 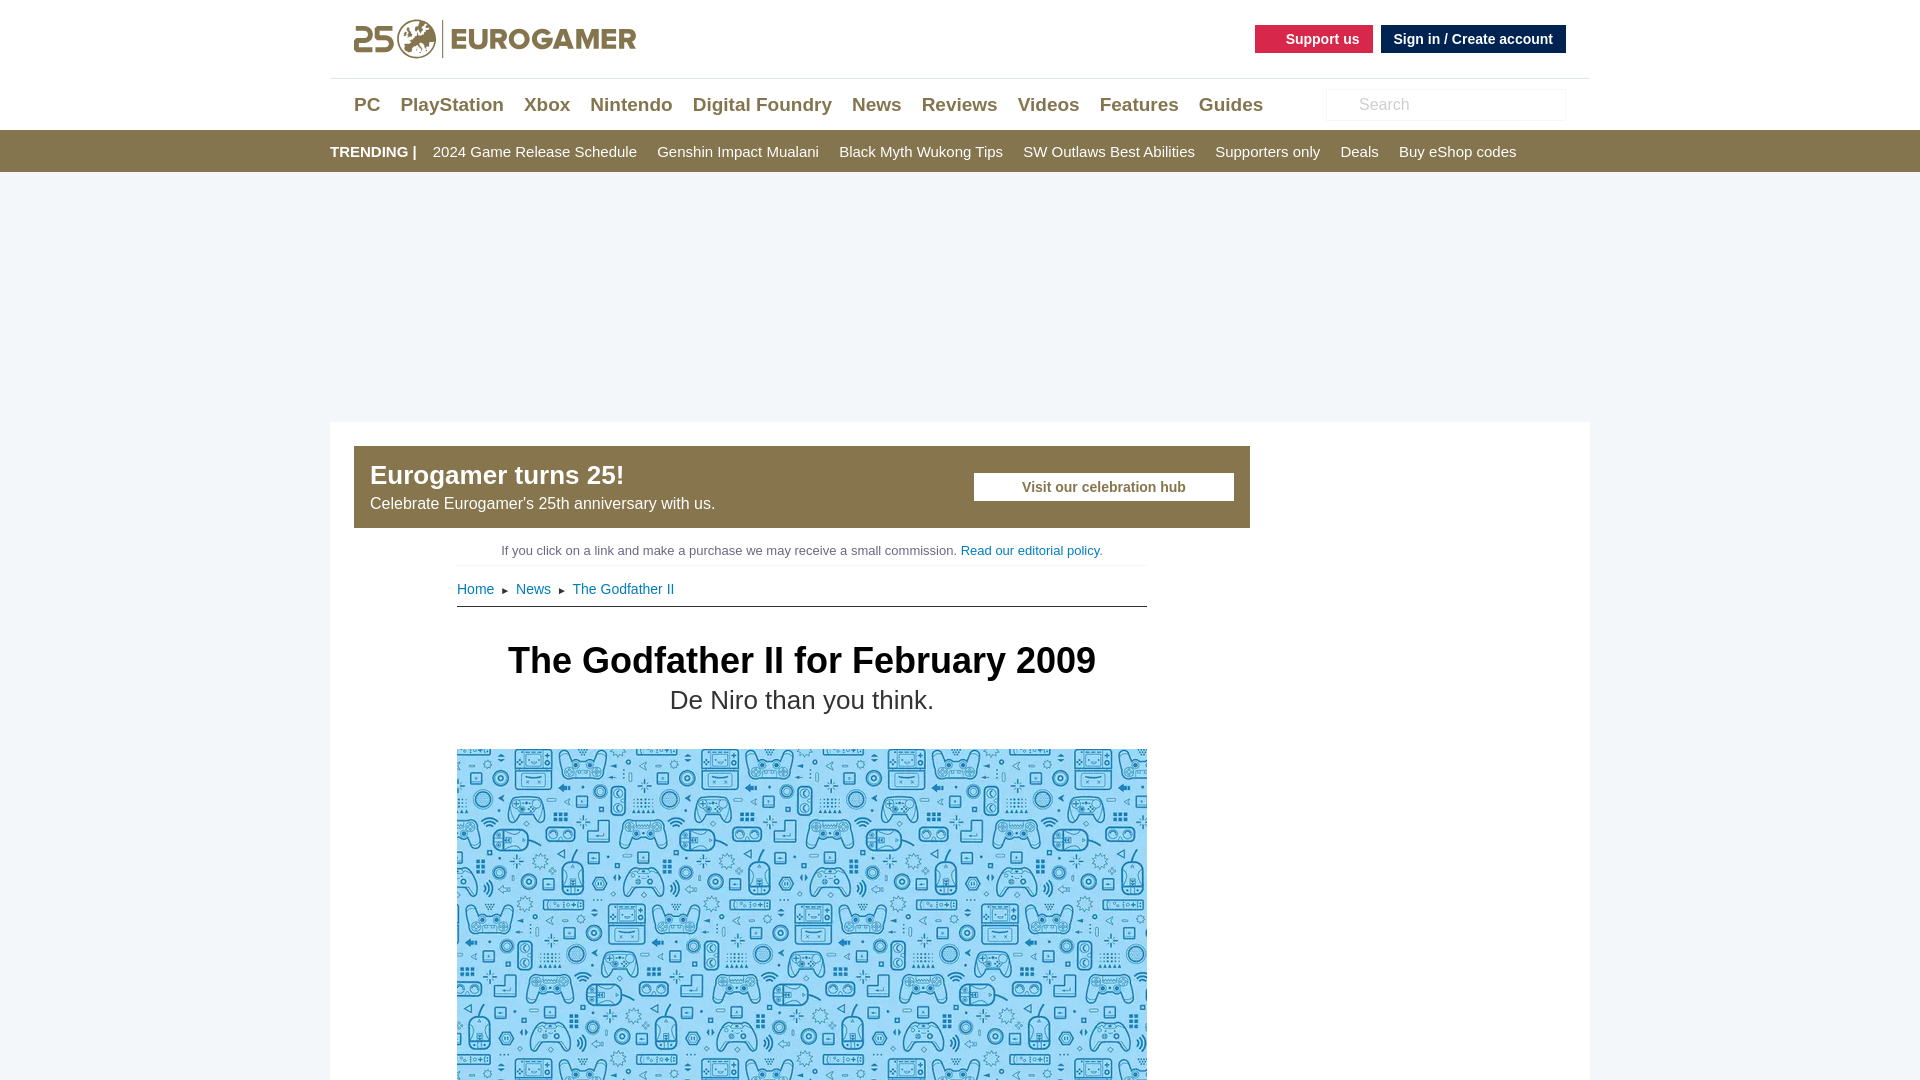 I want to click on SW Outlaws Best Abilities, so click(x=1108, y=152).